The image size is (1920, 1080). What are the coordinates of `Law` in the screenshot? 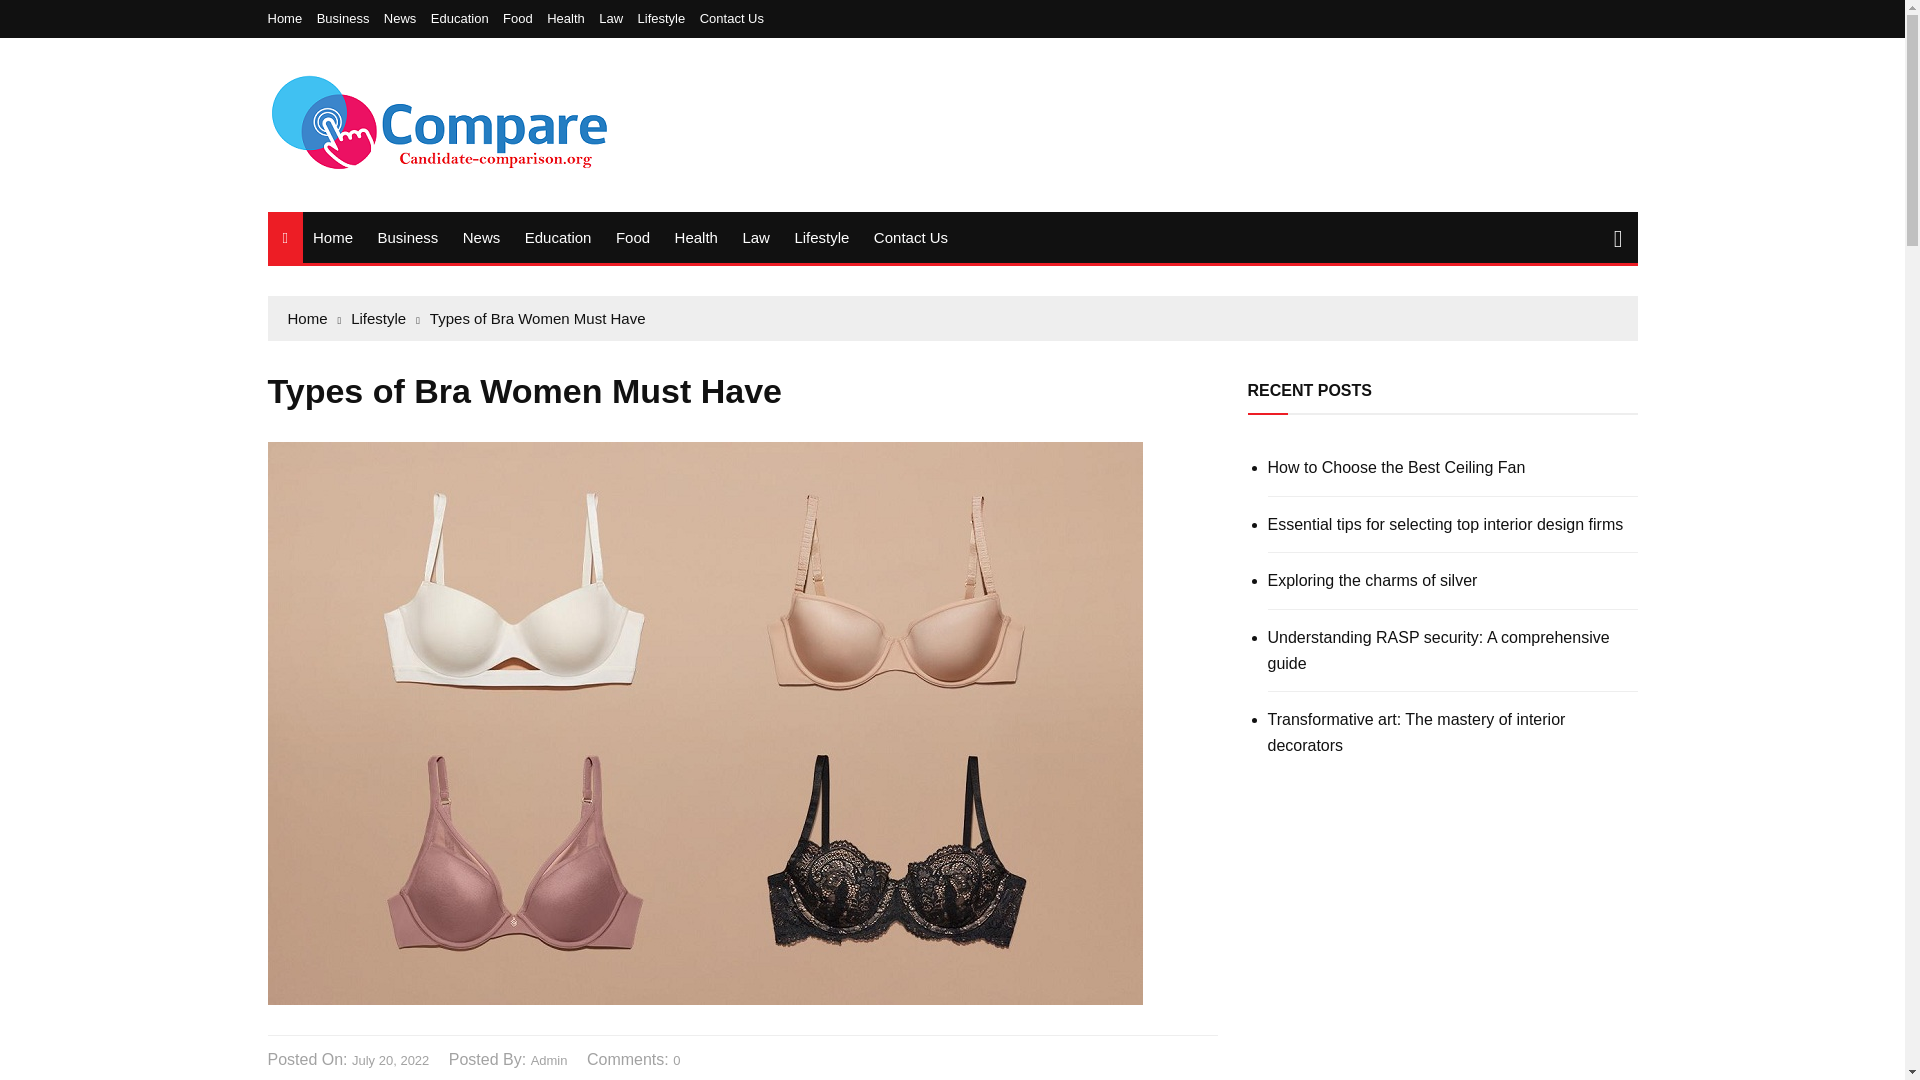 It's located at (755, 237).